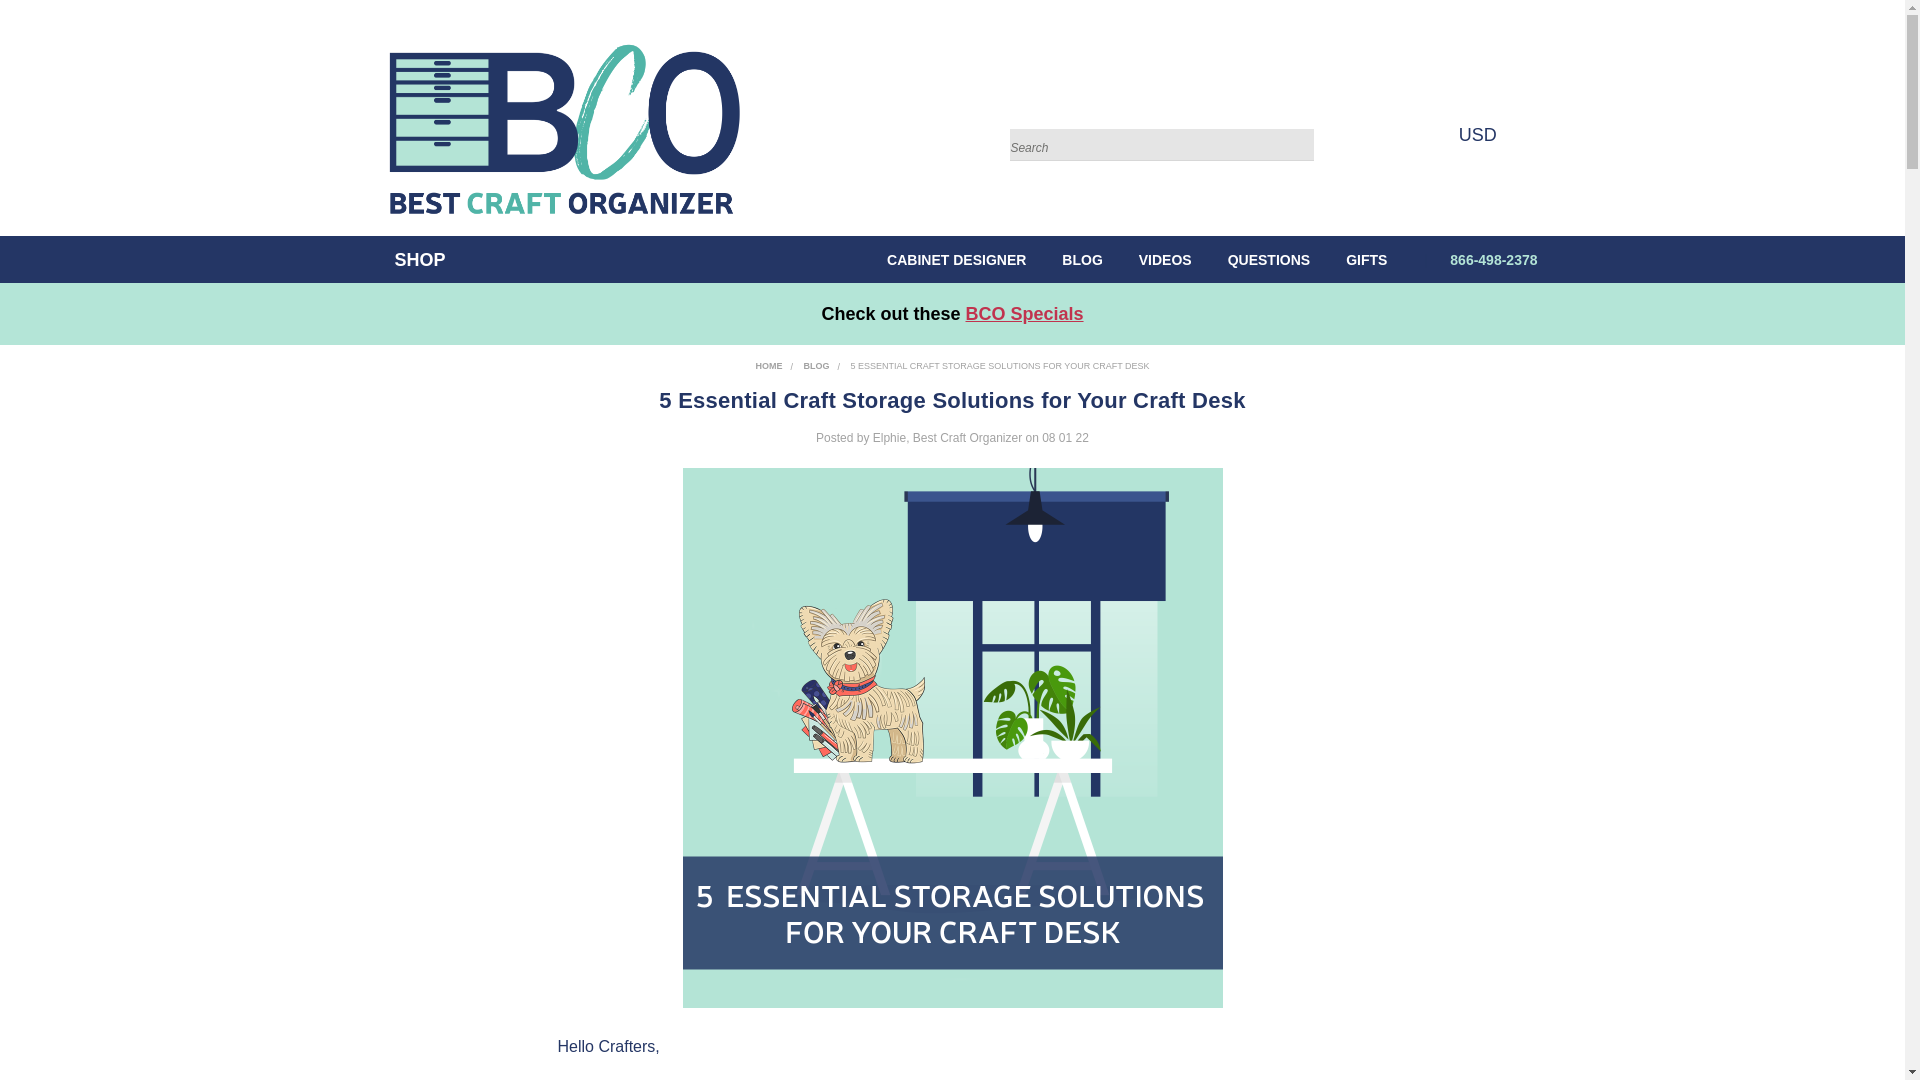 The height and width of the screenshot is (1080, 1920). Describe the element at coordinates (1388, 134) in the screenshot. I see `User Toolbox` at that location.